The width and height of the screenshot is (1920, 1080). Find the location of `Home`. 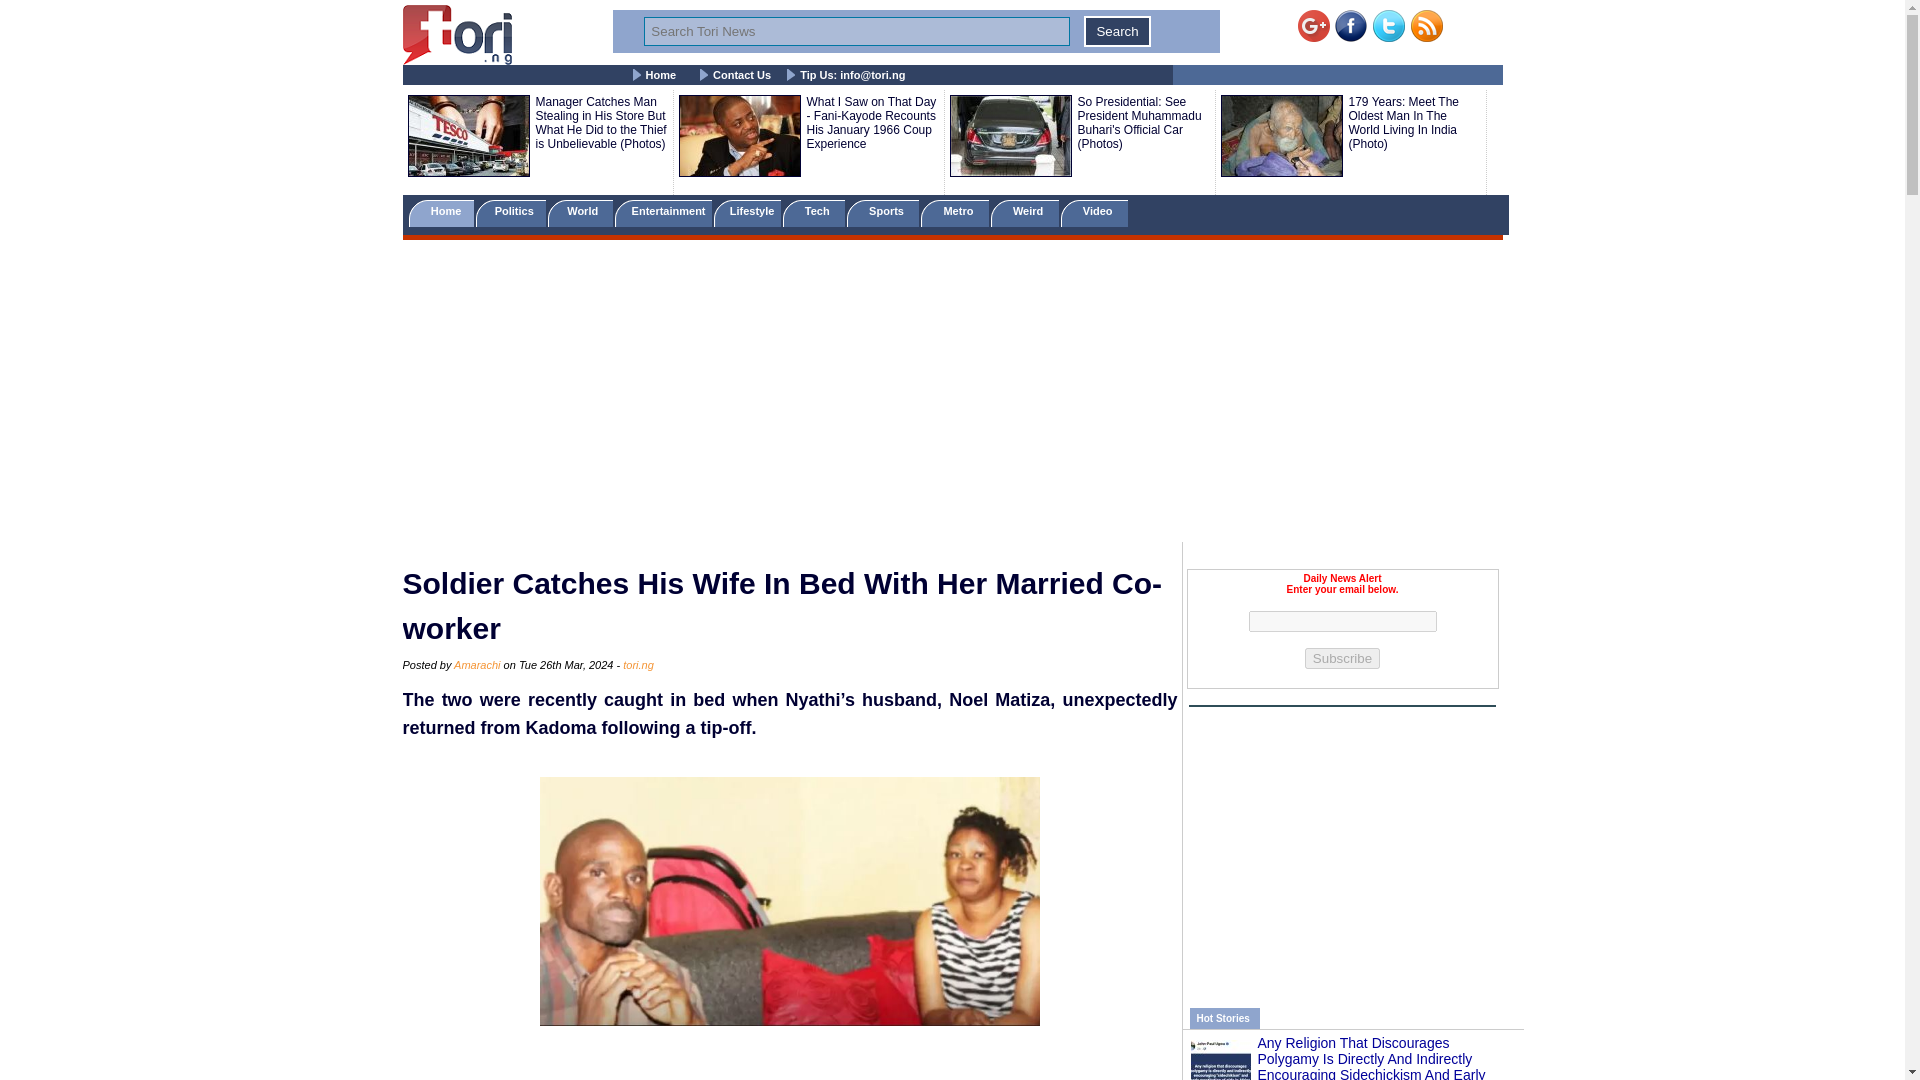

Home is located at coordinates (661, 75).